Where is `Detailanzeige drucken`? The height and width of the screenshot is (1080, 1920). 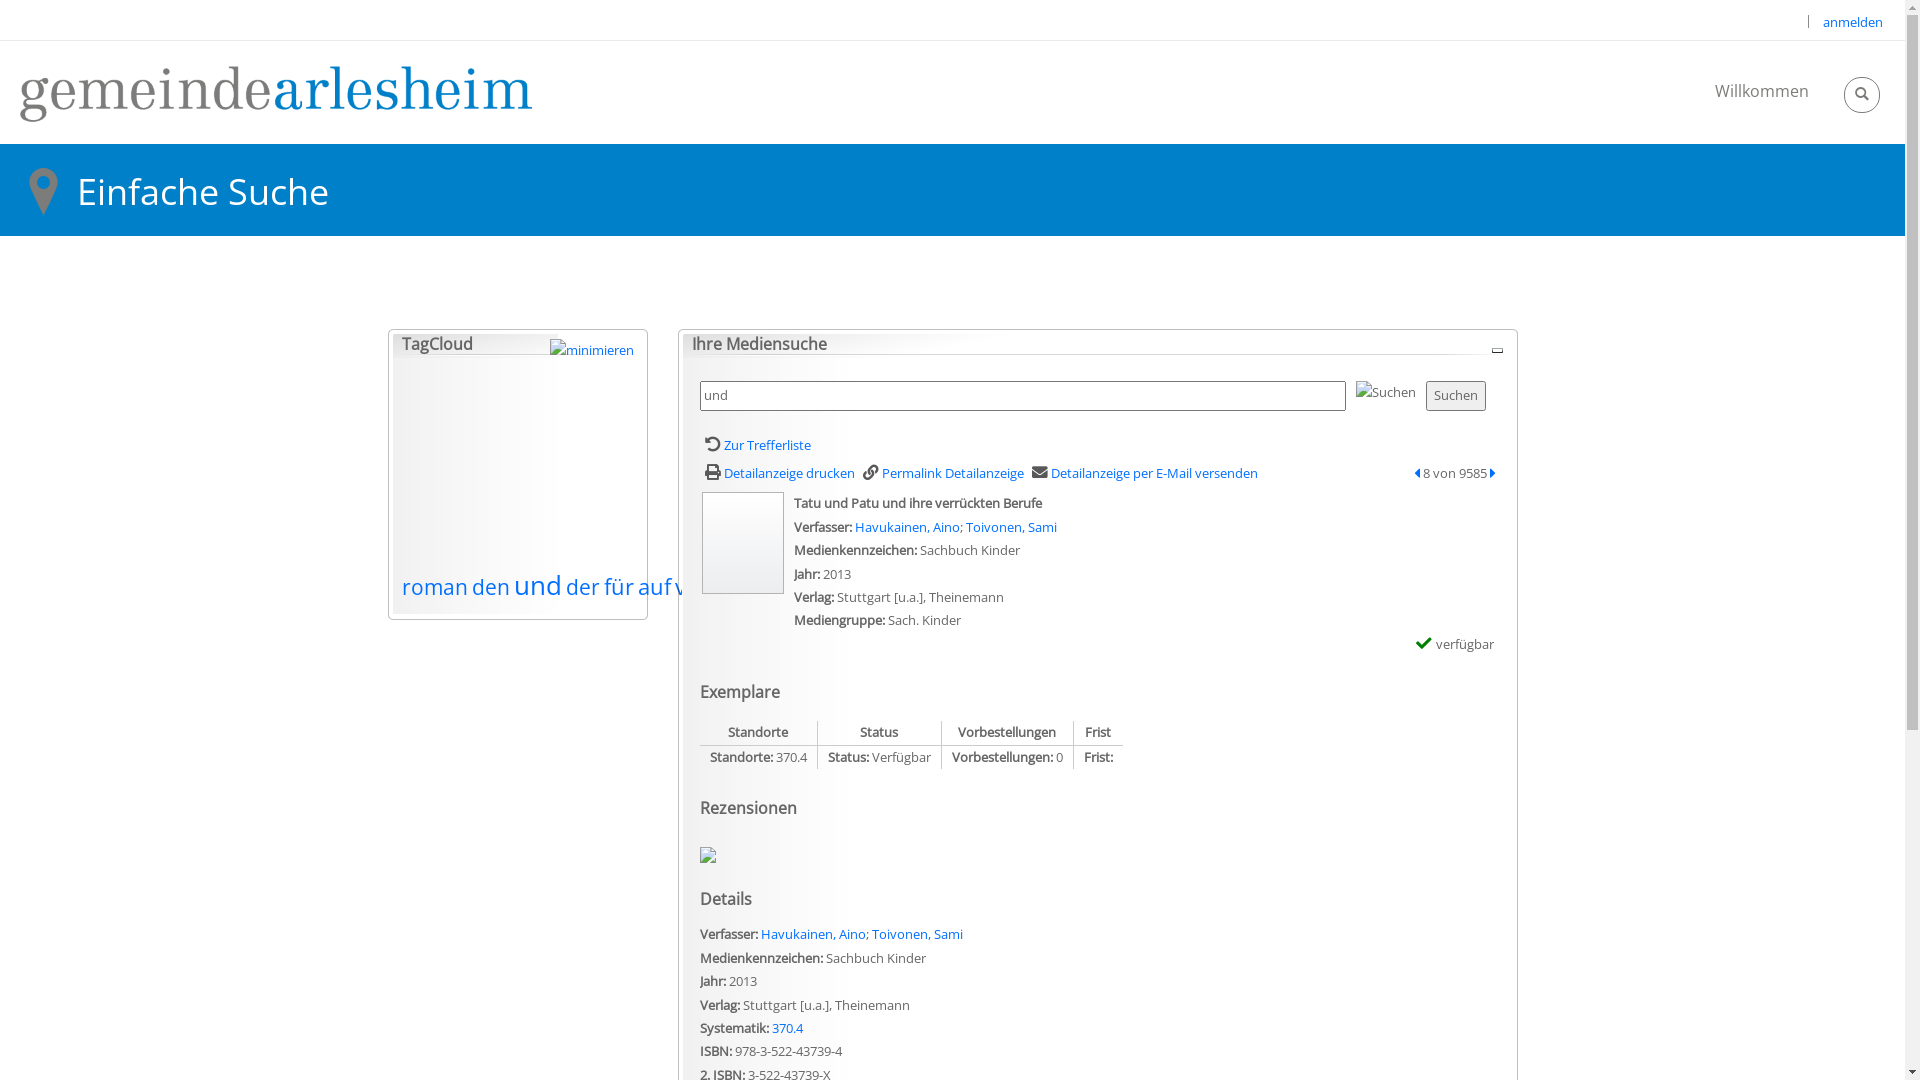 Detailanzeige drucken is located at coordinates (778, 473).